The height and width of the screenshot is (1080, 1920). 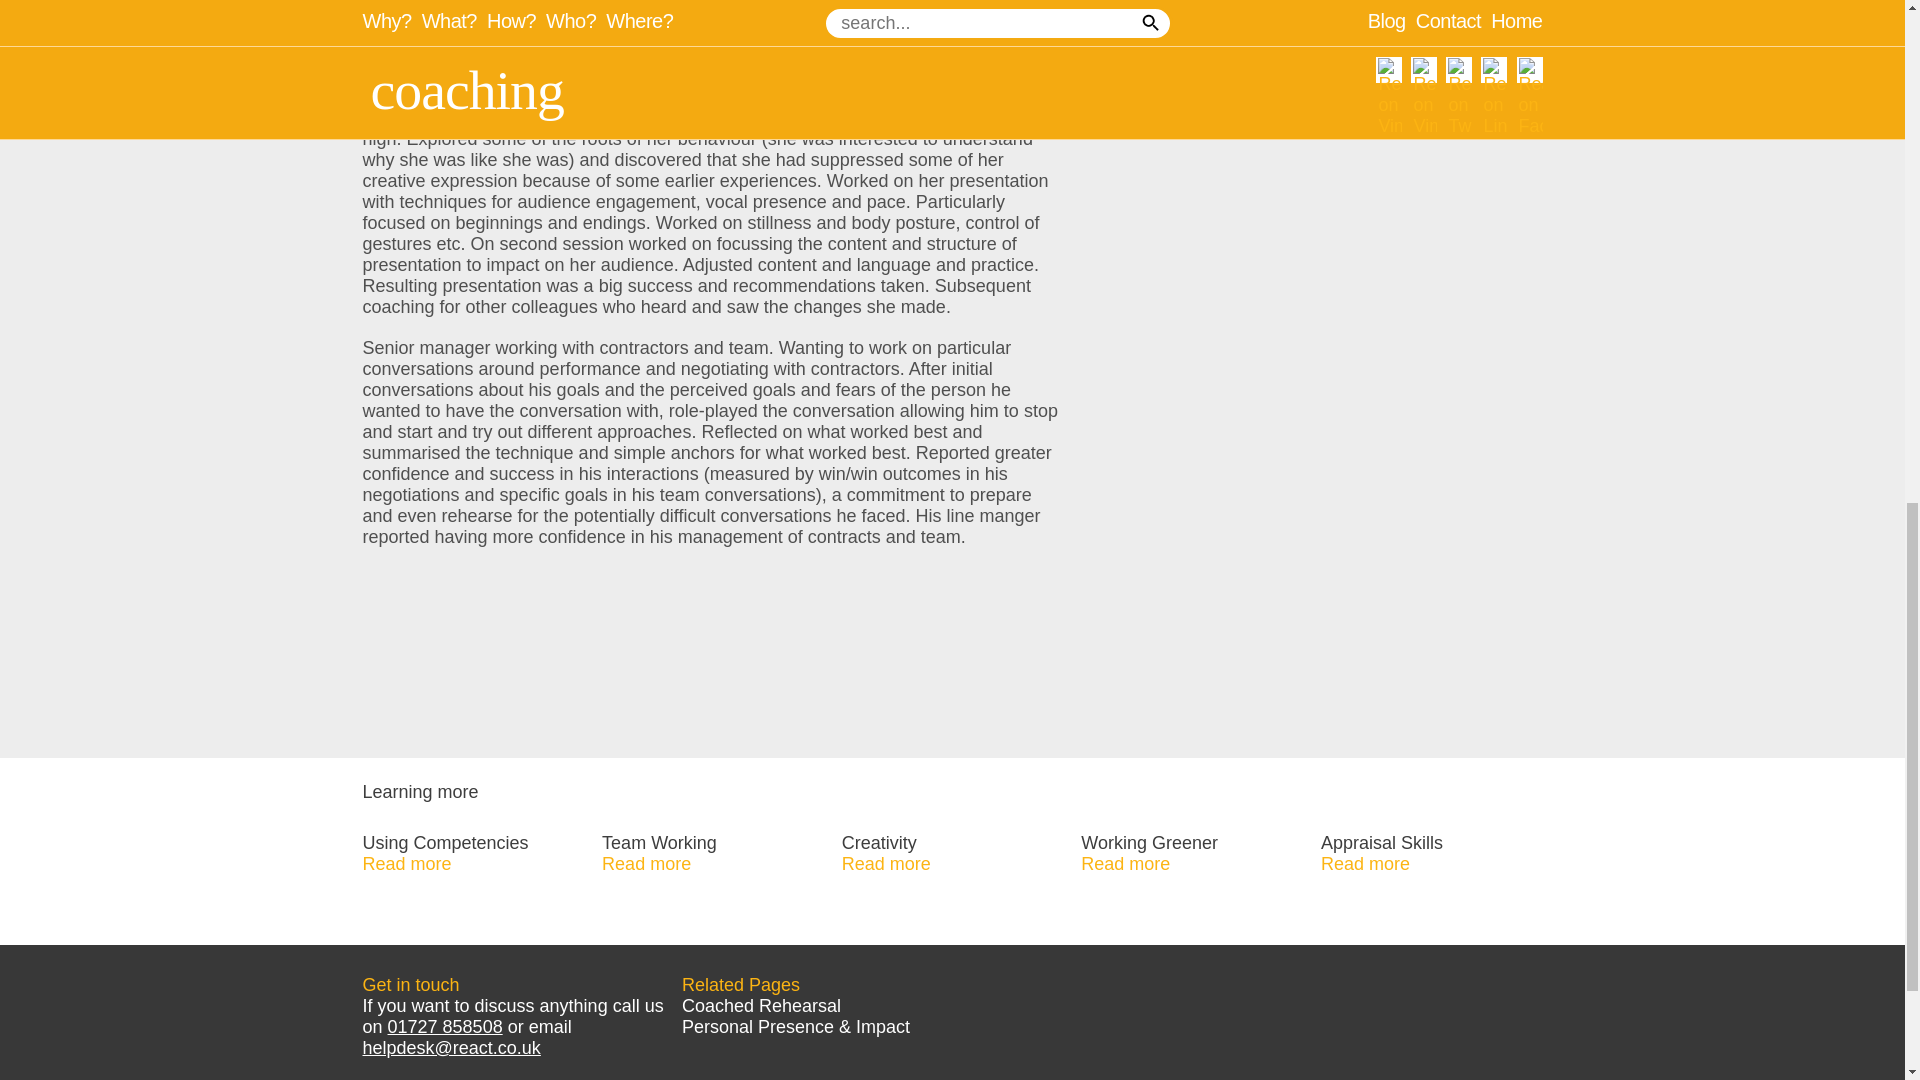 I want to click on Coached Rehearsal, so click(x=760, y=1006).